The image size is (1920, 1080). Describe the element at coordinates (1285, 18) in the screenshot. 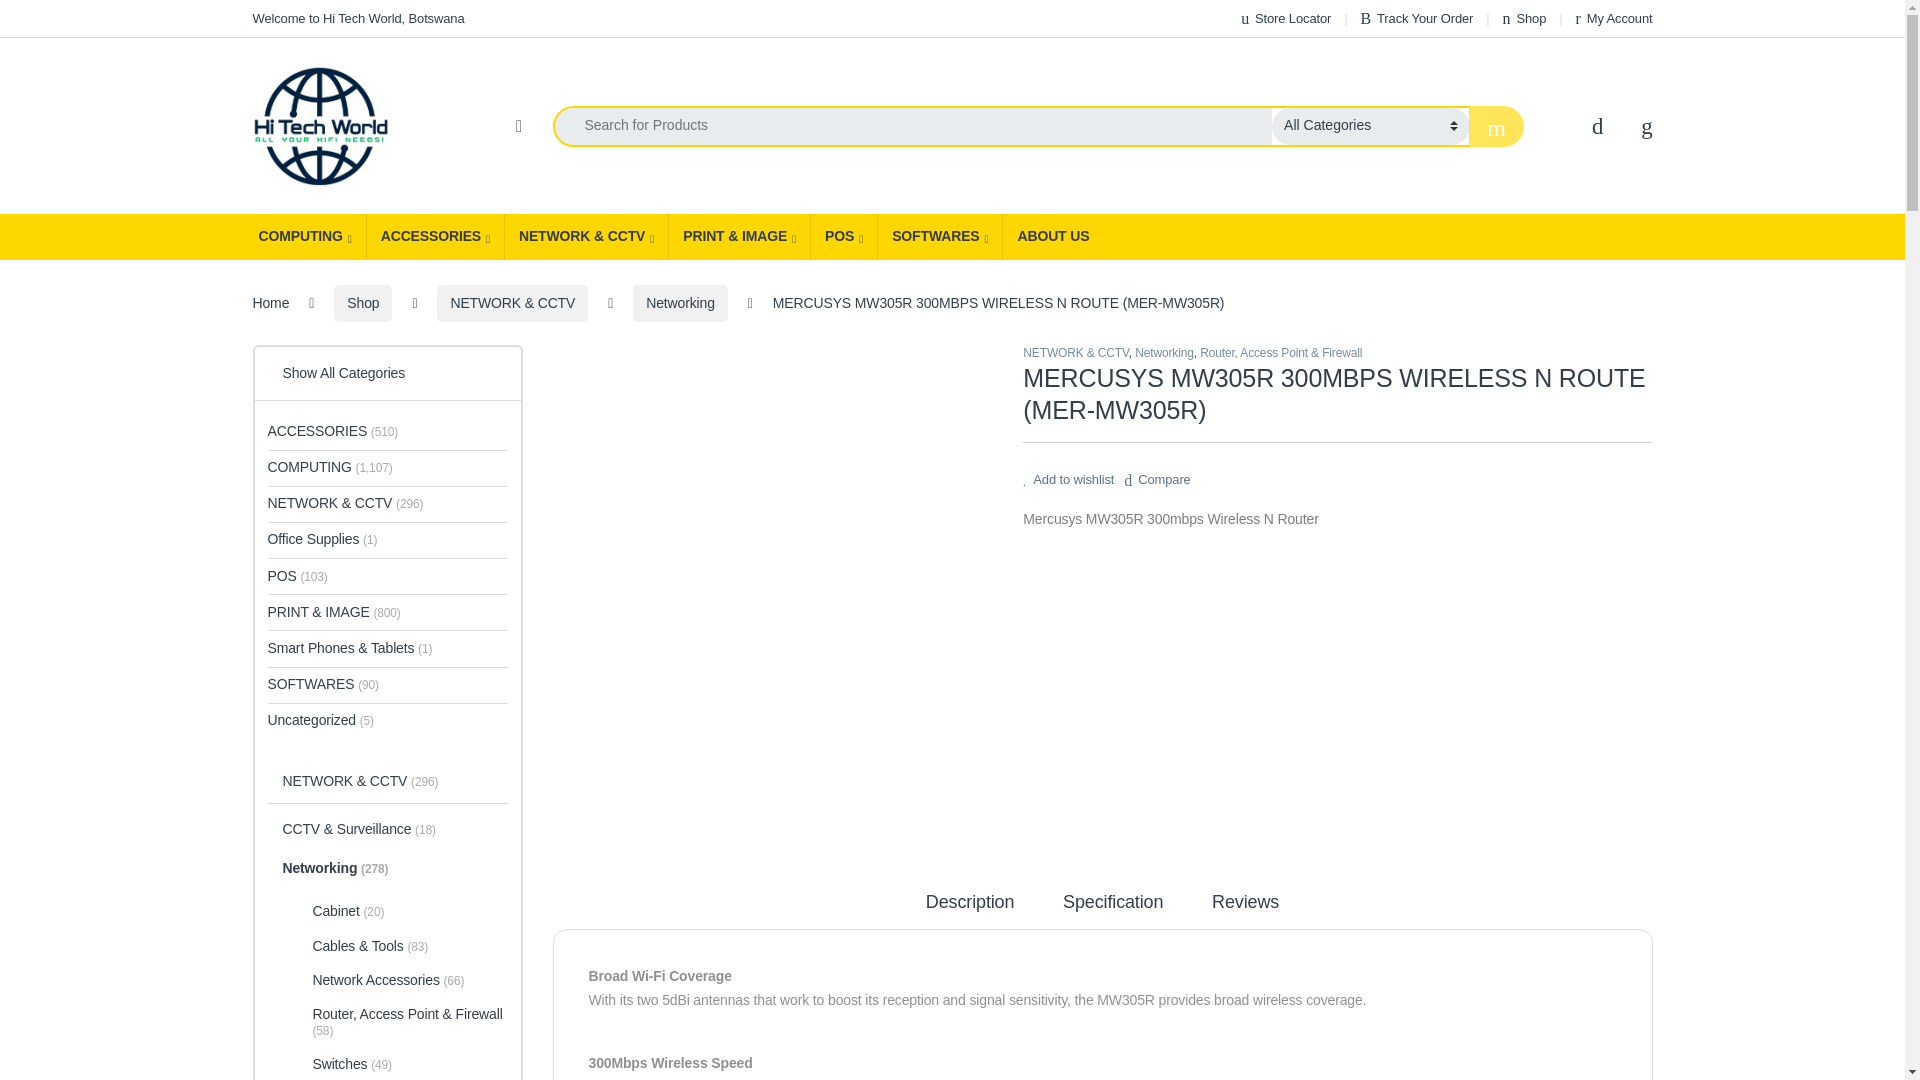

I see `Store Locator` at that location.